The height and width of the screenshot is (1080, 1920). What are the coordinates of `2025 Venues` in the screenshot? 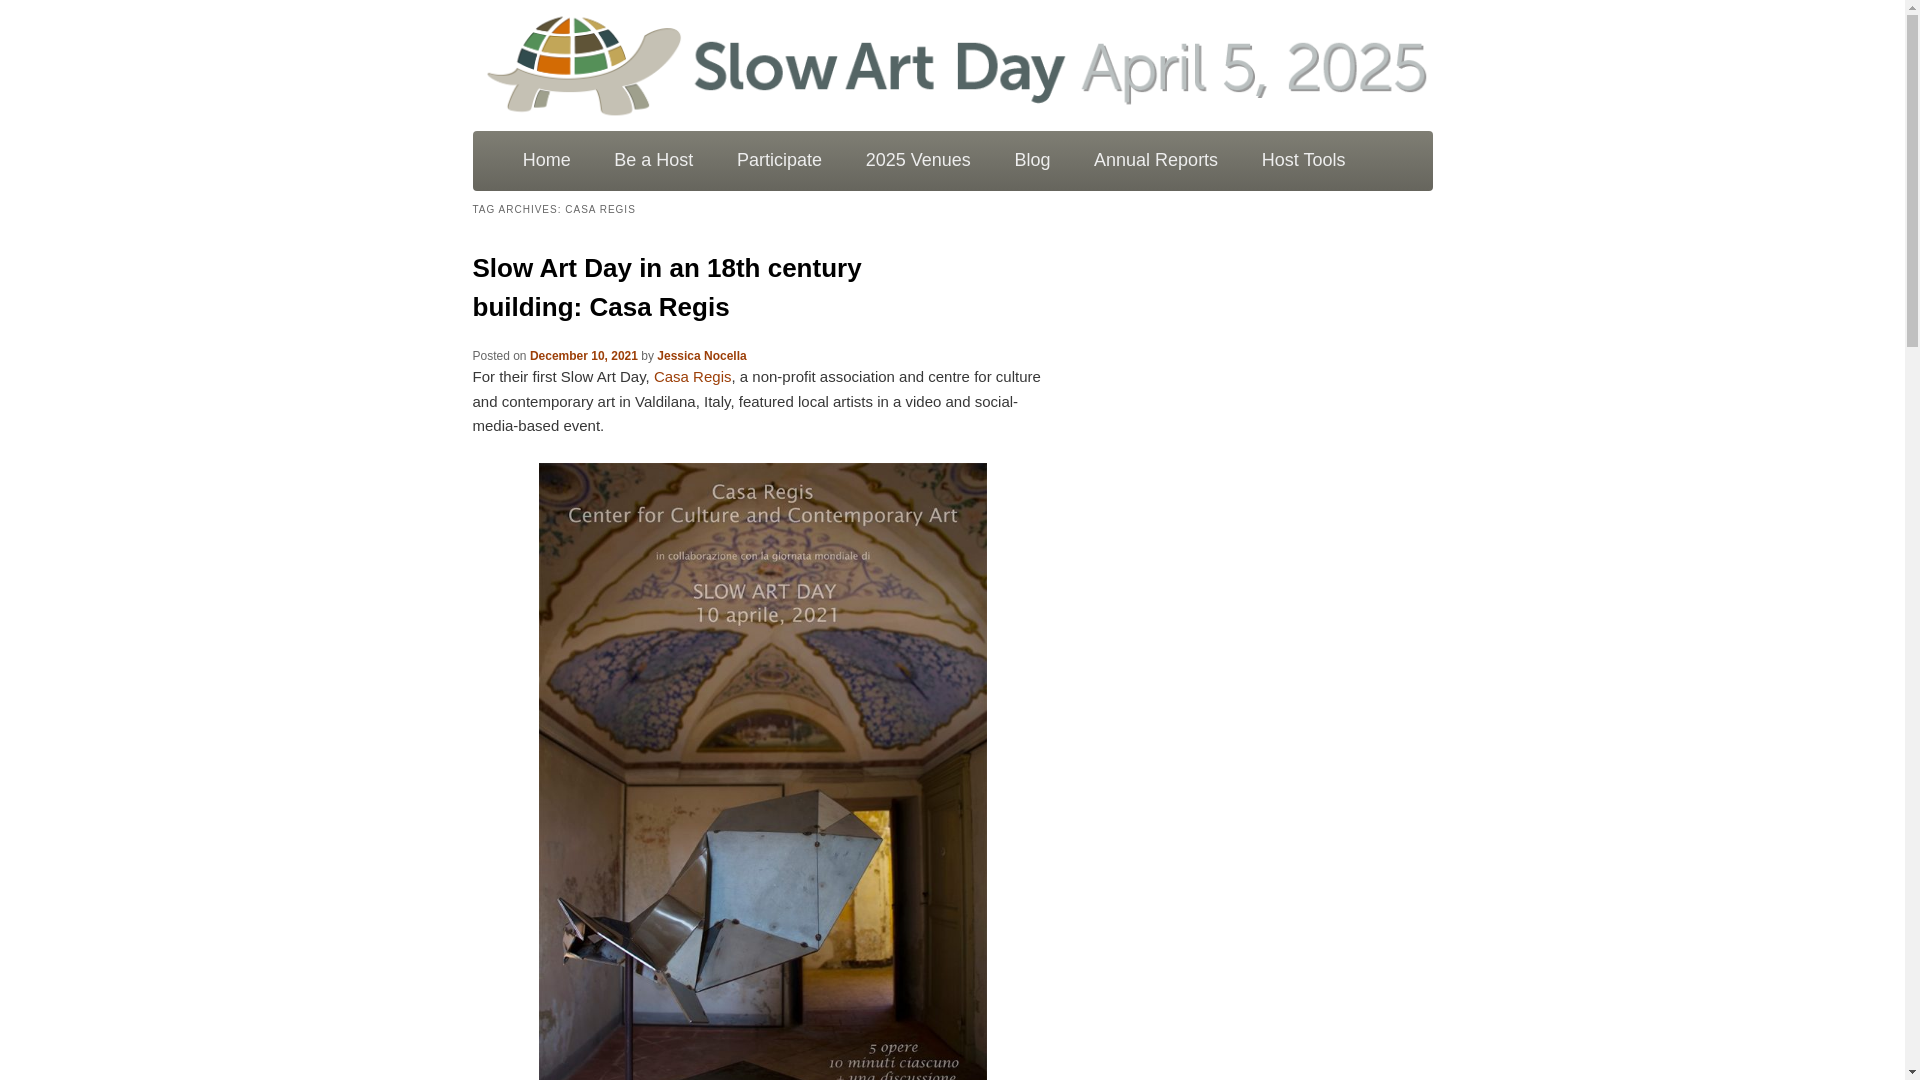 It's located at (918, 160).